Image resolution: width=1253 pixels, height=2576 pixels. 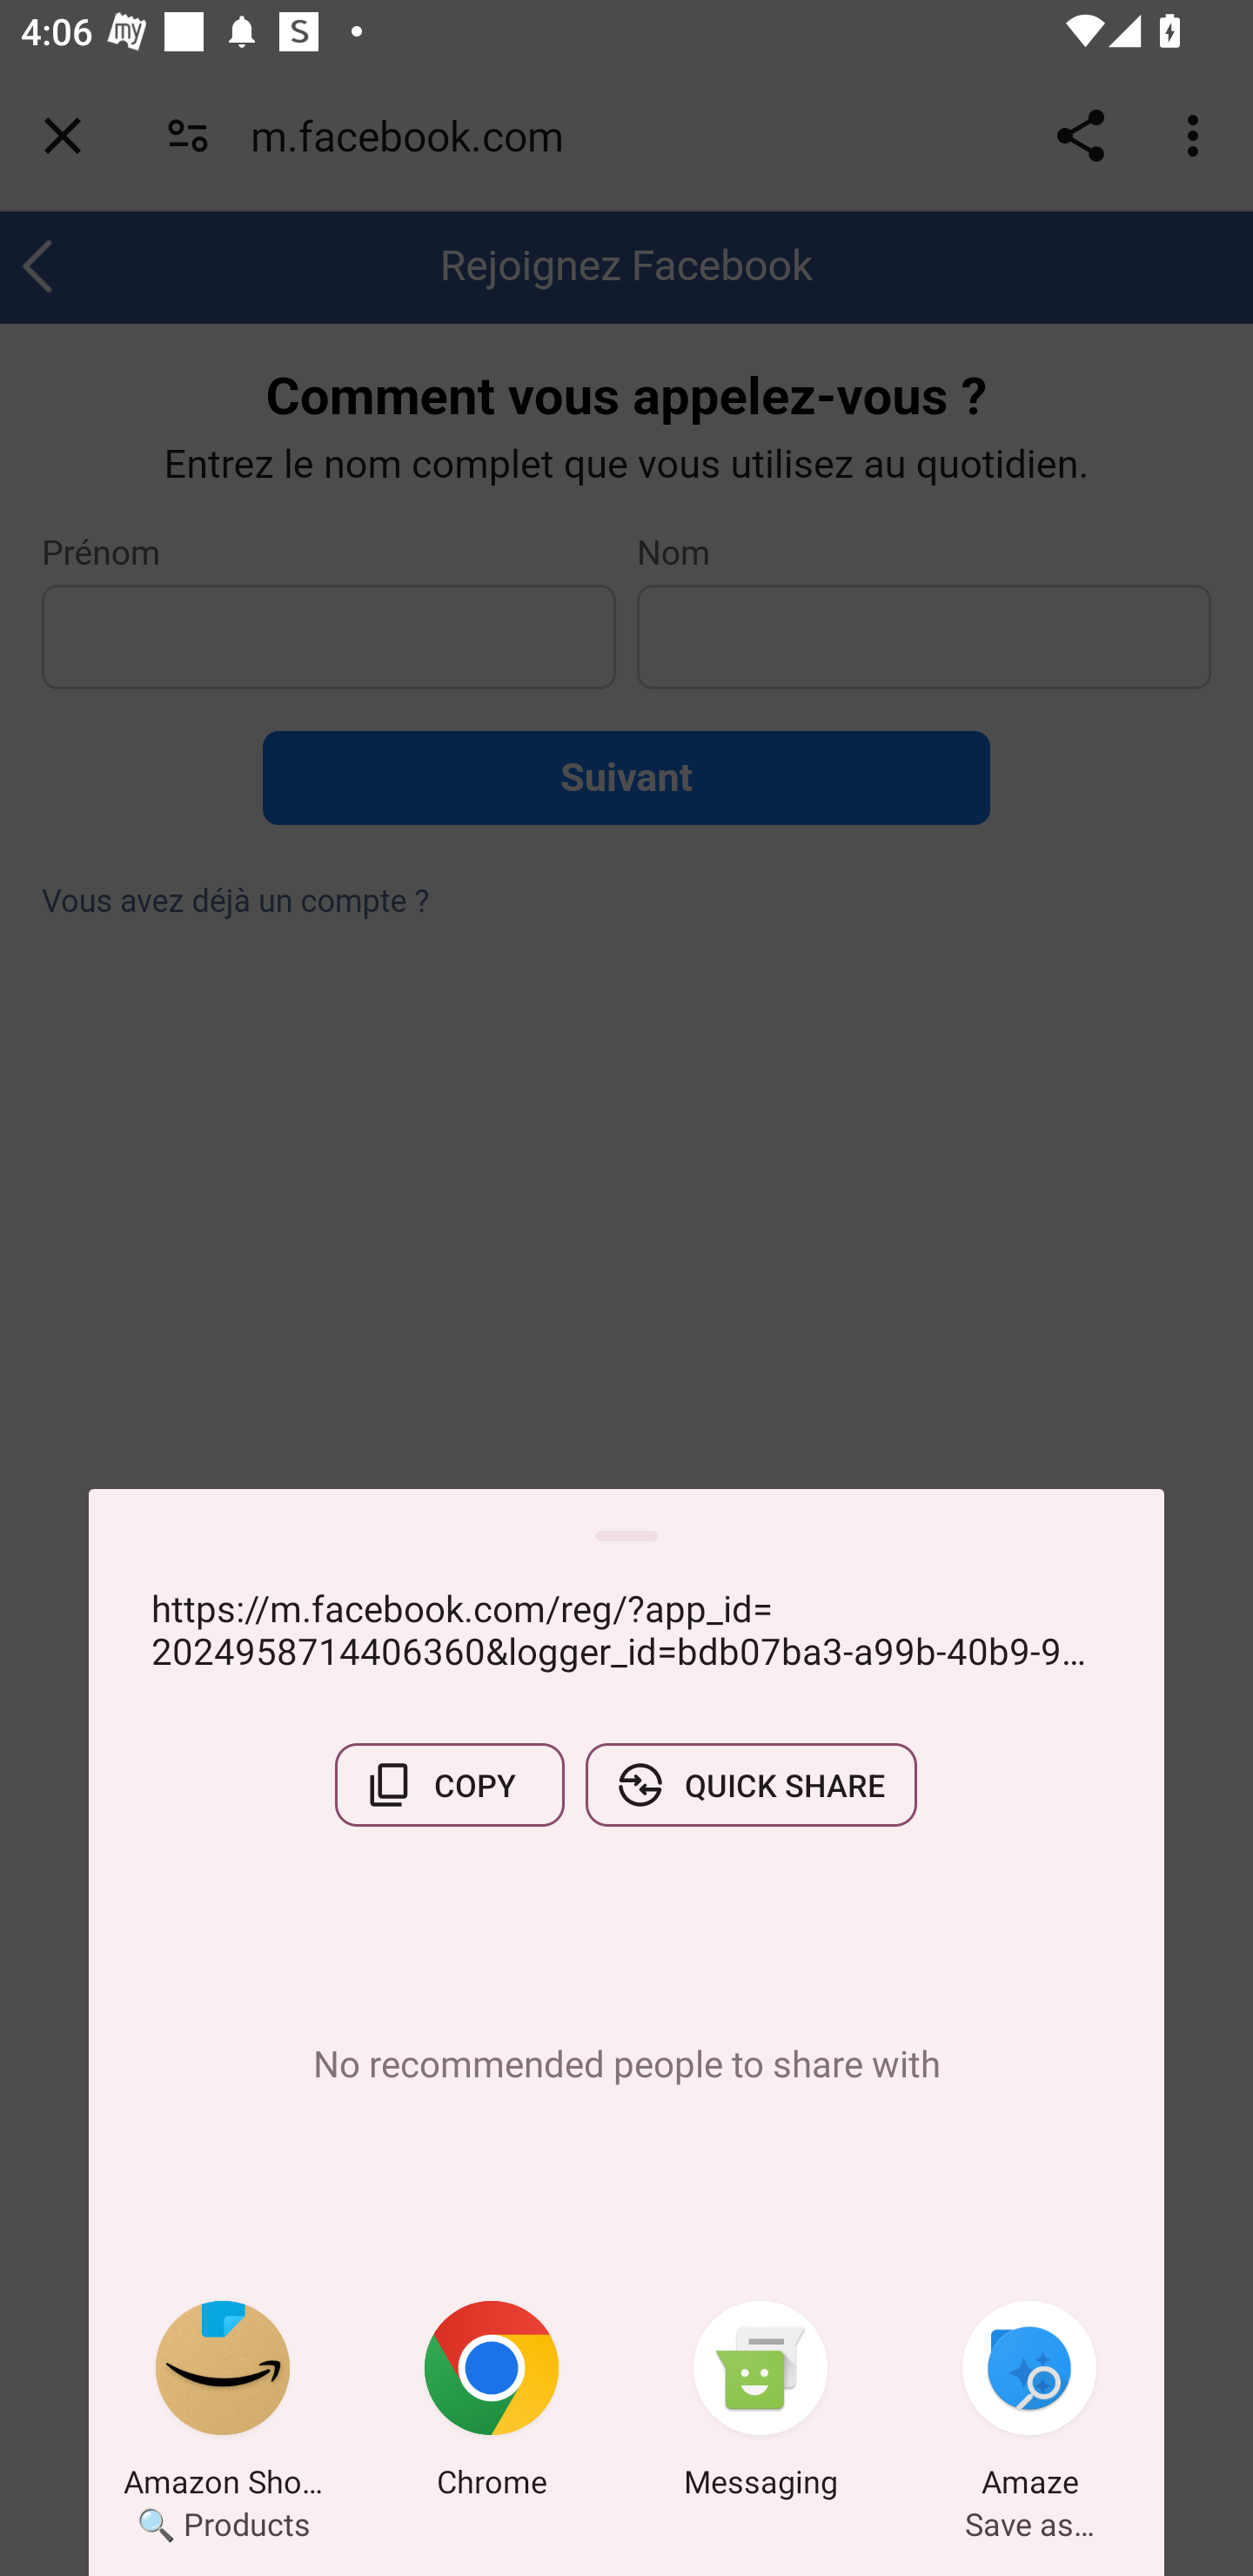 What do you see at coordinates (1029, 2405) in the screenshot?
I see `Amaze Save as…` at bounding box center [1029, 2405].